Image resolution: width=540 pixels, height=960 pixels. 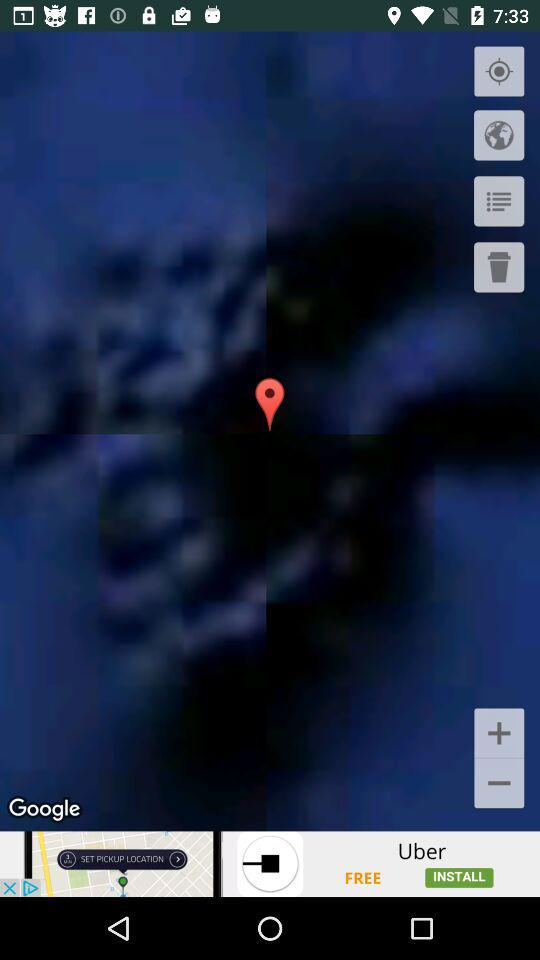 What do you see at coordinates (499, 267) in the screenshot?
I see `delete it` at bounding box center [499, 267].